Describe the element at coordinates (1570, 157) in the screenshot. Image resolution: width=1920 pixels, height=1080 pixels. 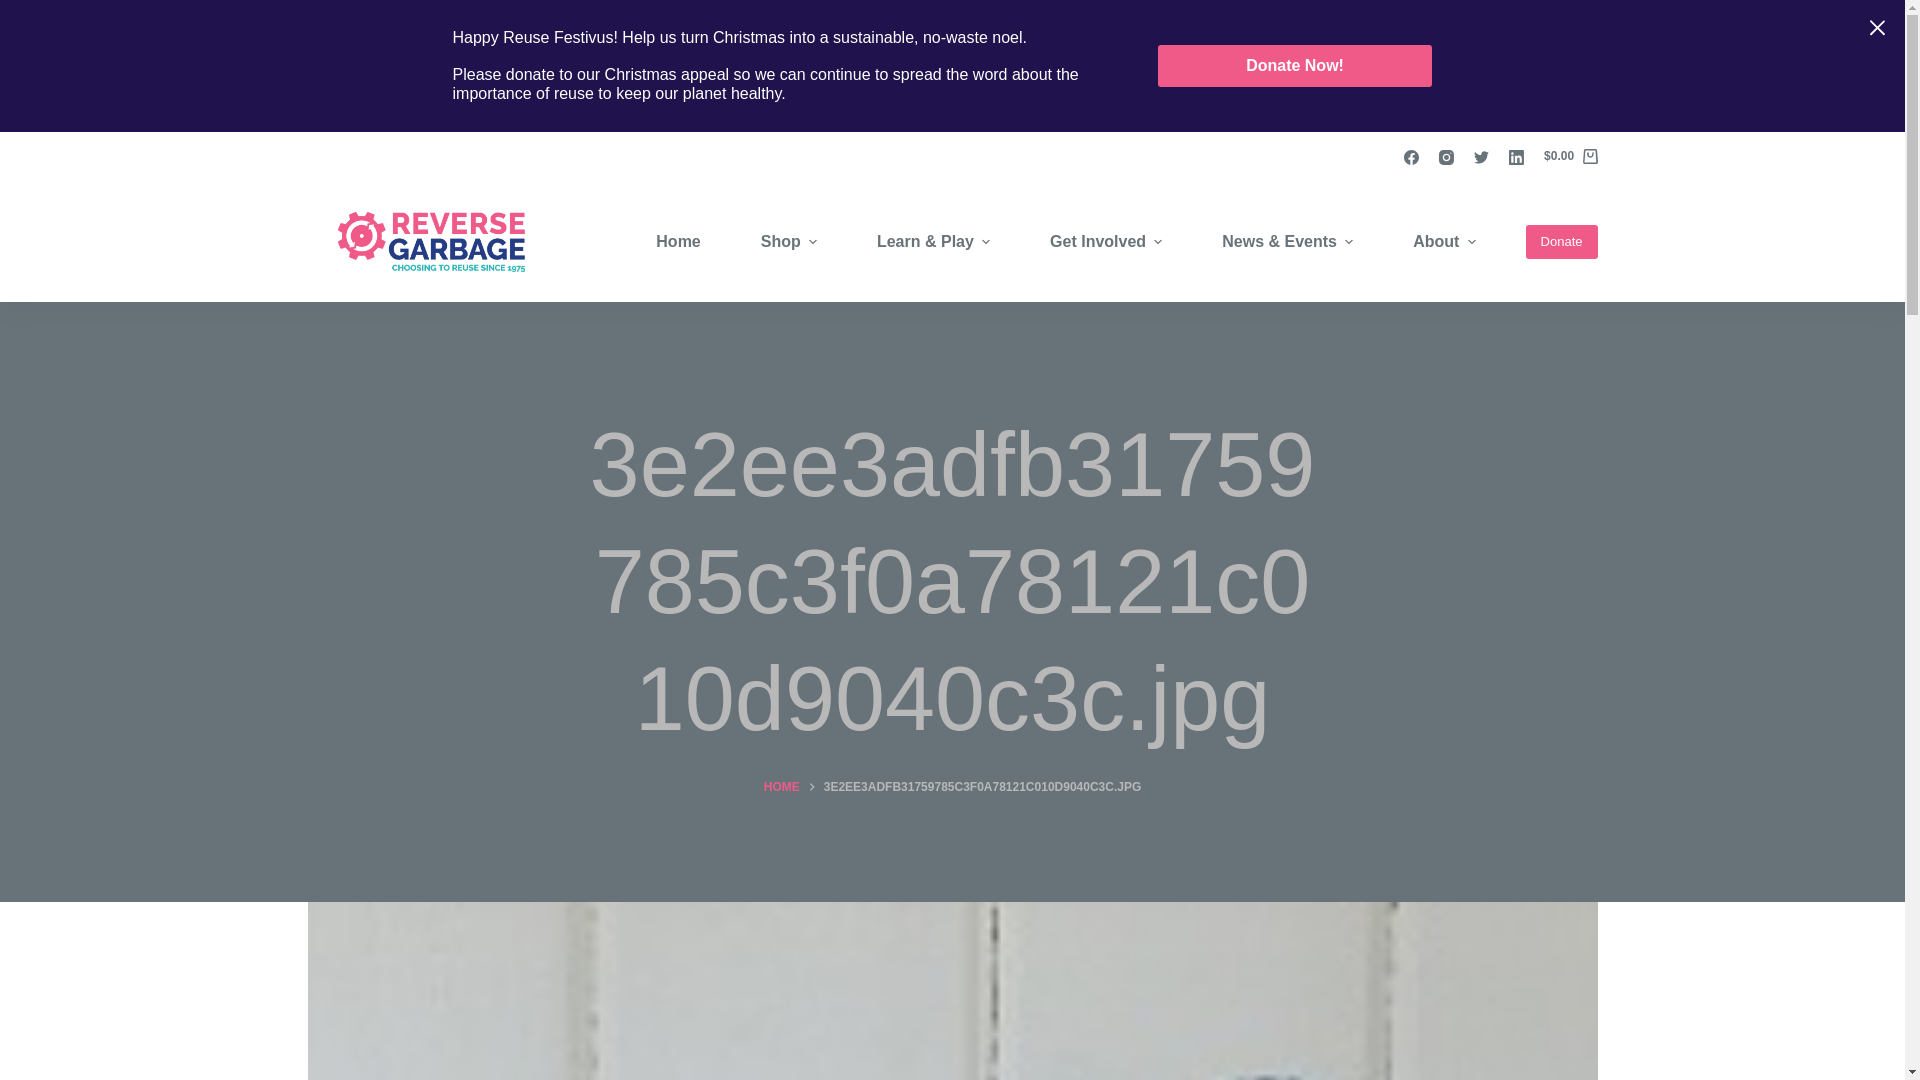
I see `$0.00` at that location.